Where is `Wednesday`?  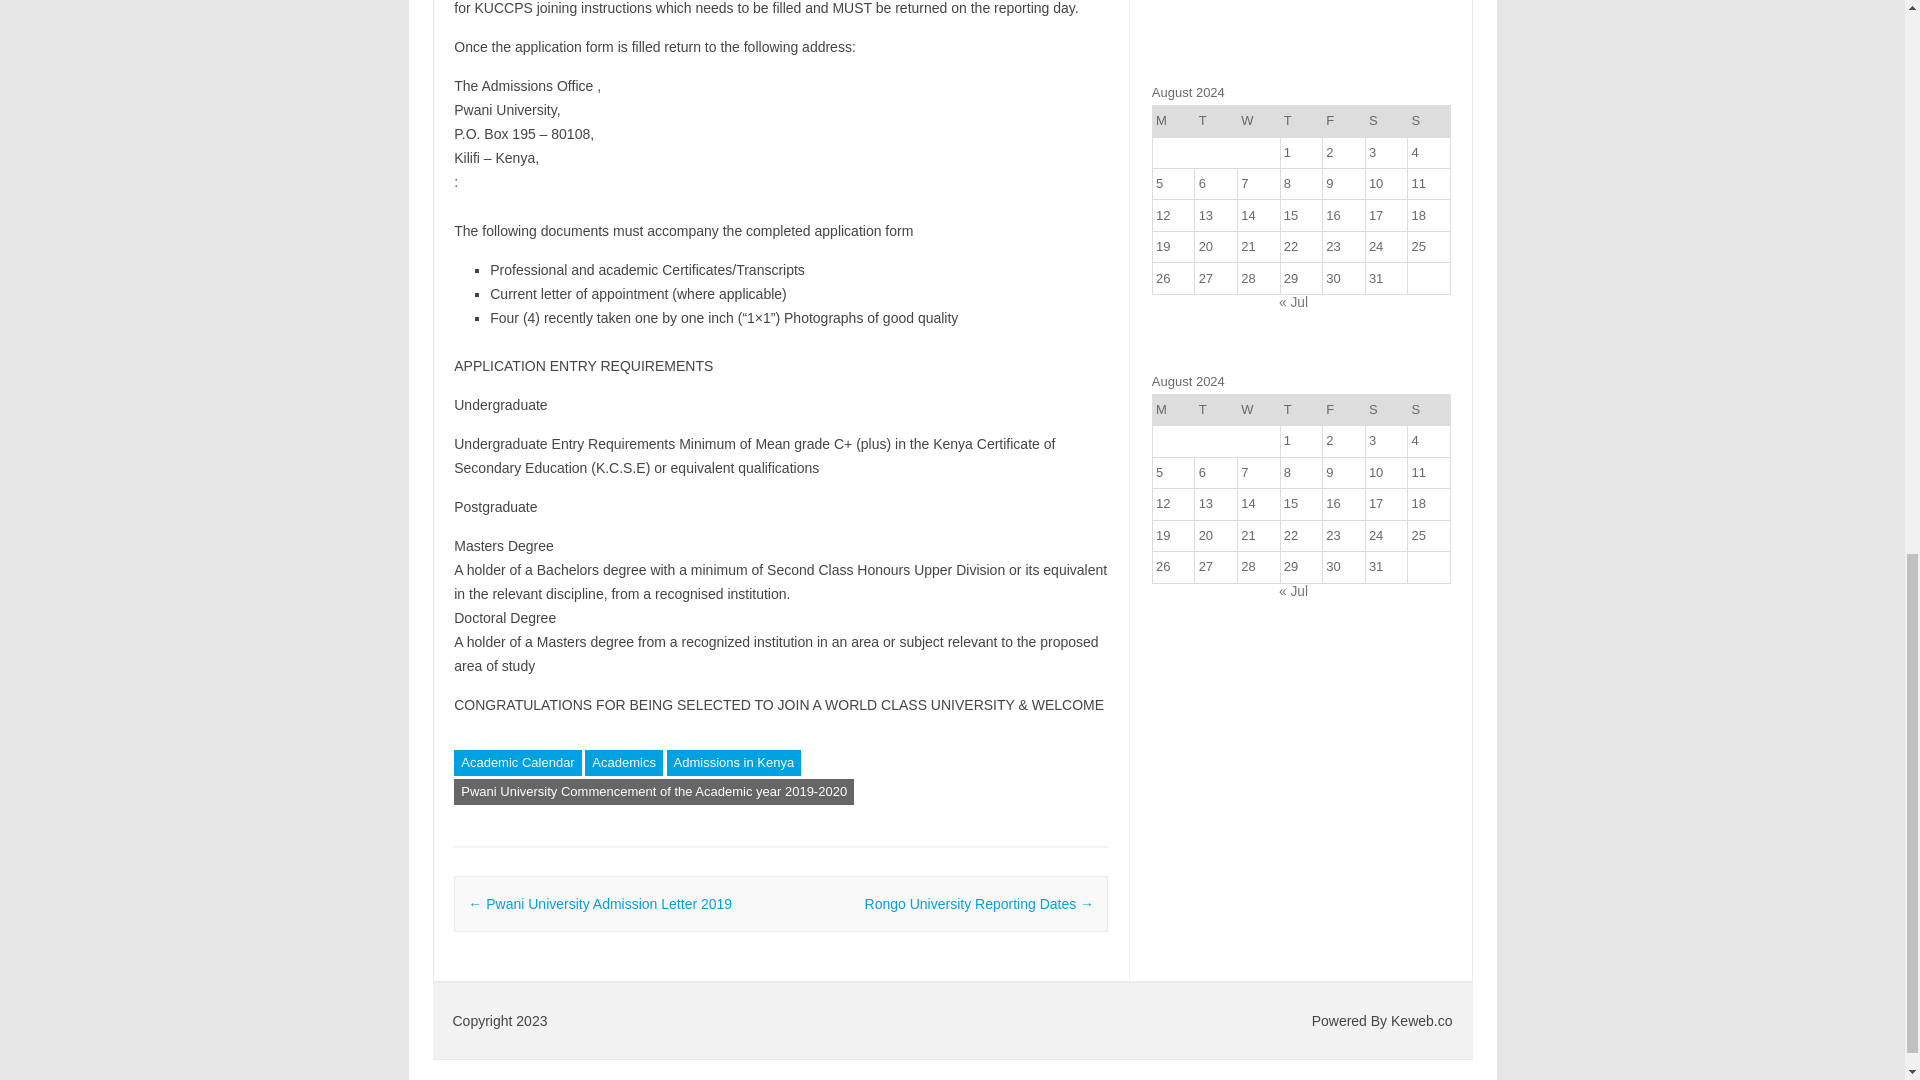
Wednesday is located at coordinates (1258, 121).